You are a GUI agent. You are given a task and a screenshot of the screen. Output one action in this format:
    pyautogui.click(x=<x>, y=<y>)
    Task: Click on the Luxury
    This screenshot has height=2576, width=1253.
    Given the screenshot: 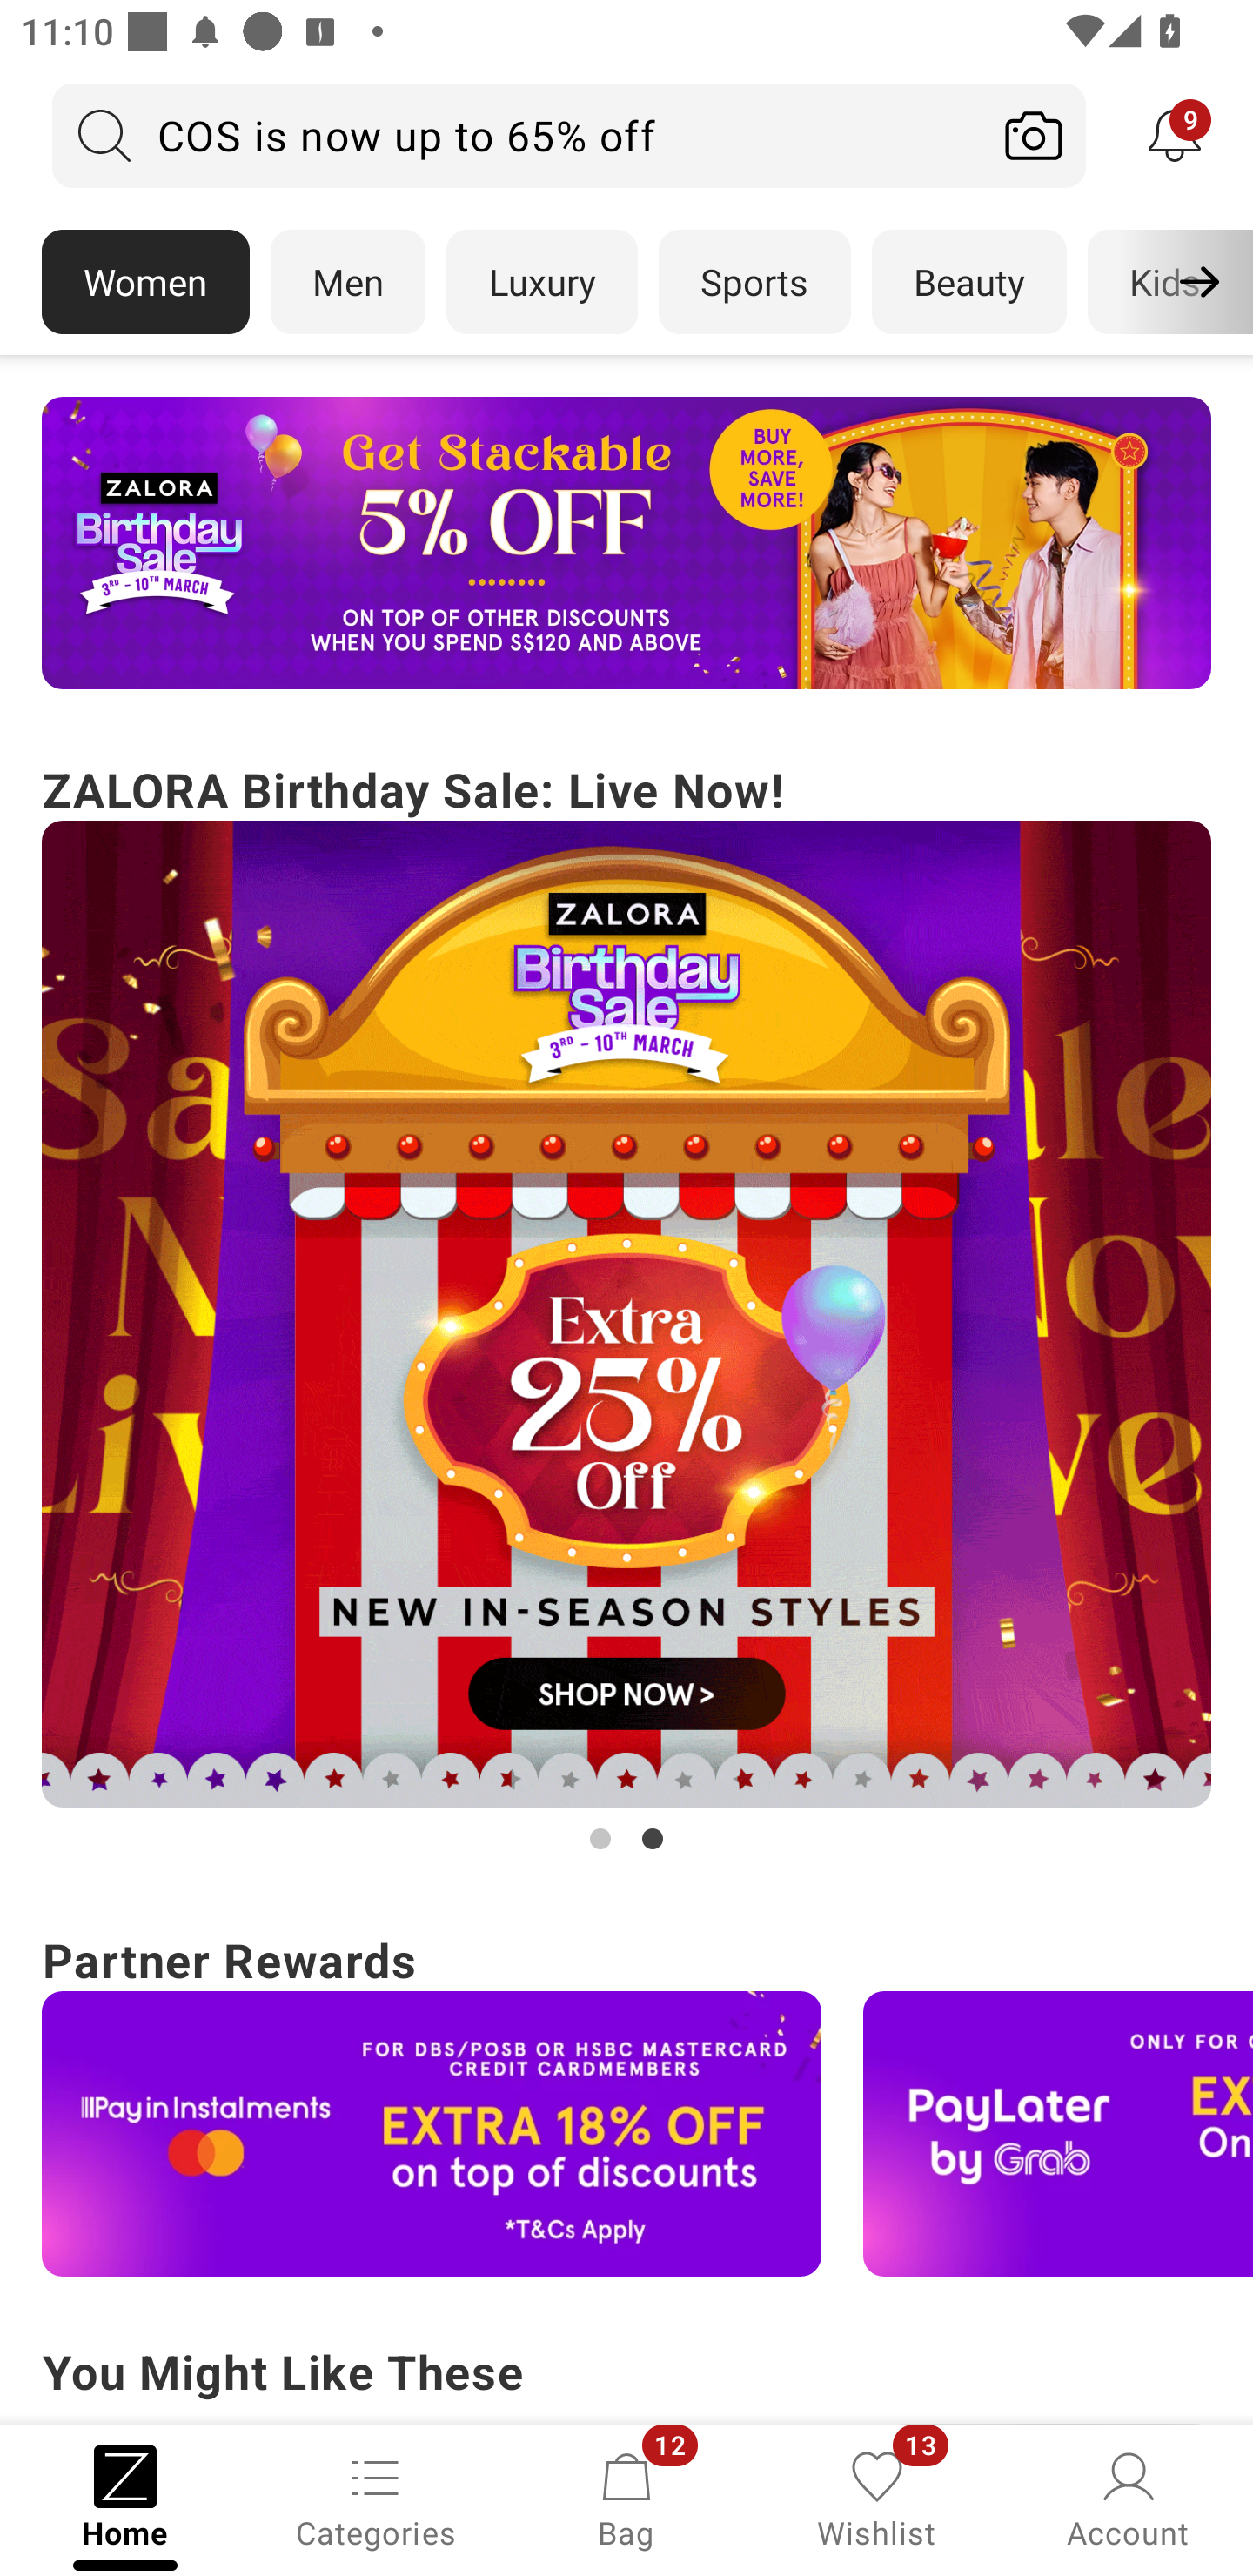 What is the action you would take?
    pyautogui.click(x=541, y=282)
    